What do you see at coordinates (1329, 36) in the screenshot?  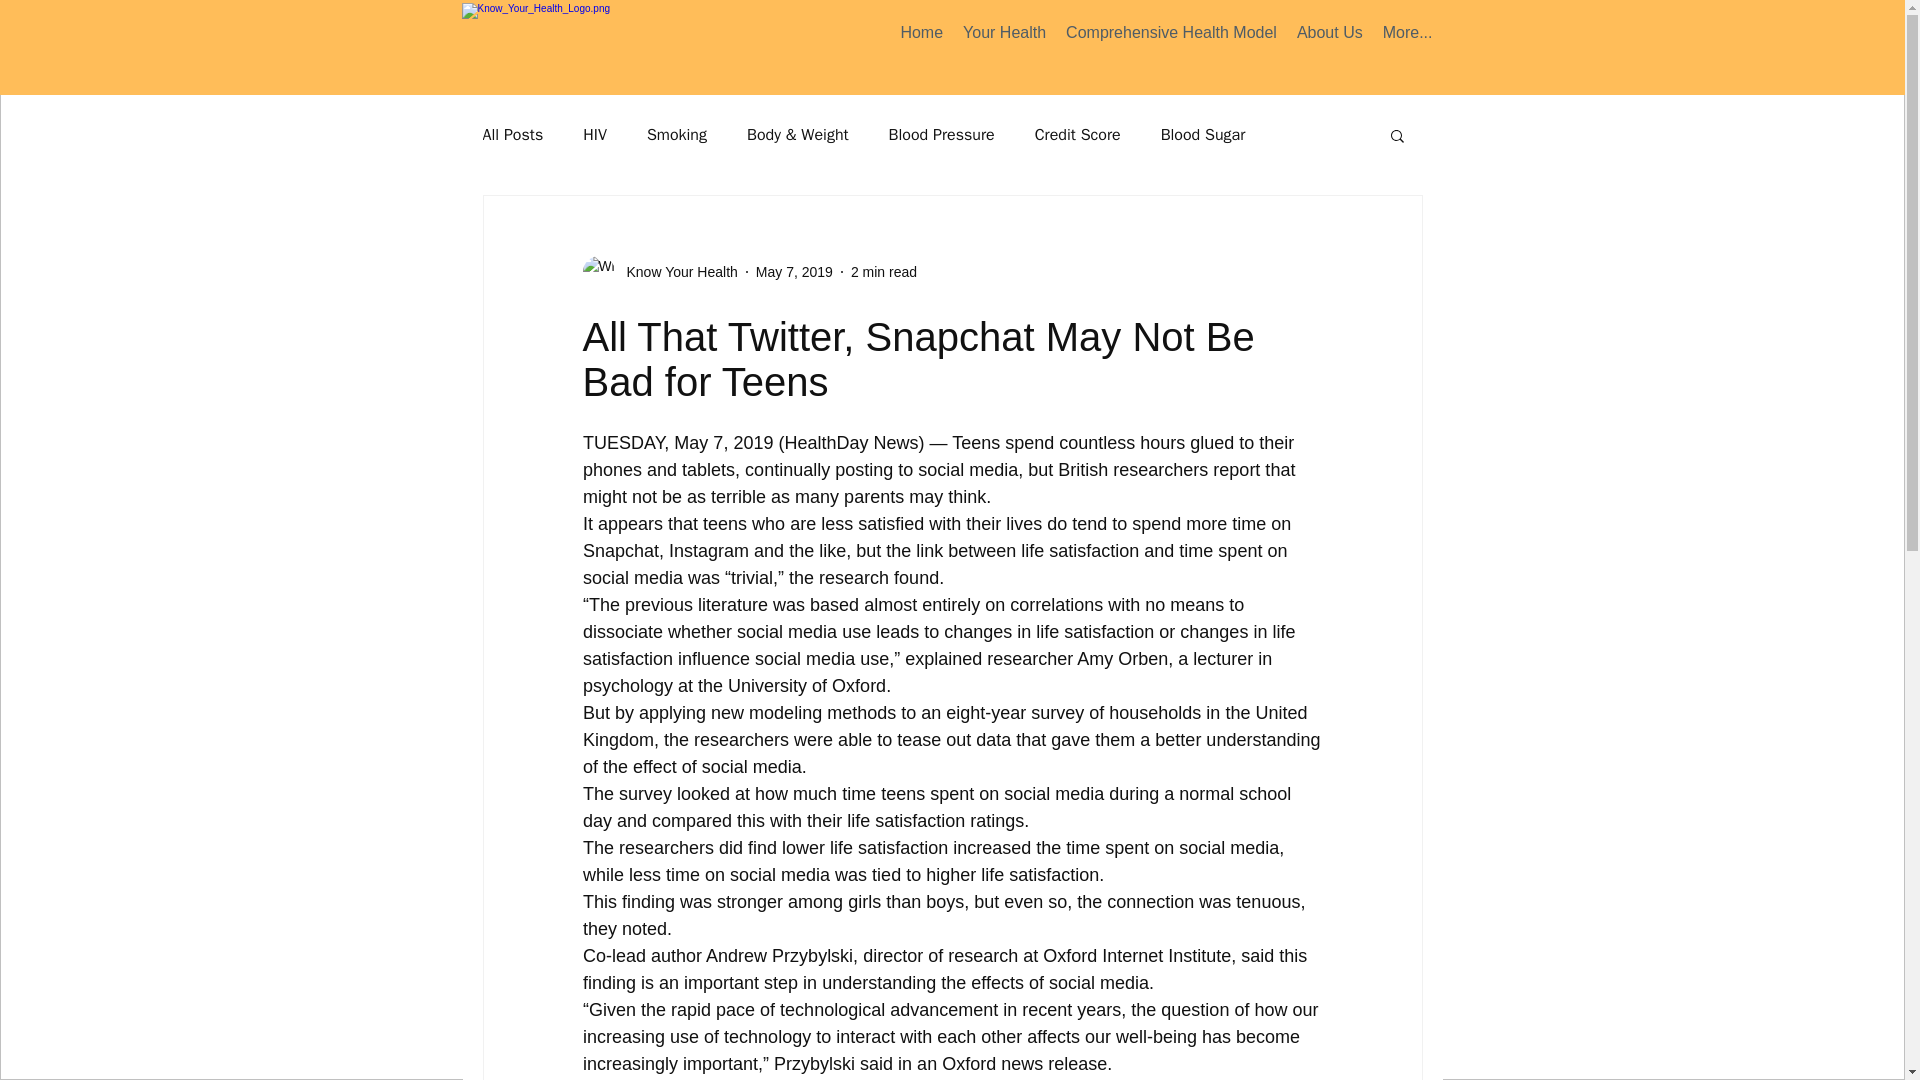 I see `About Us` at bounding box center [1329, 36].